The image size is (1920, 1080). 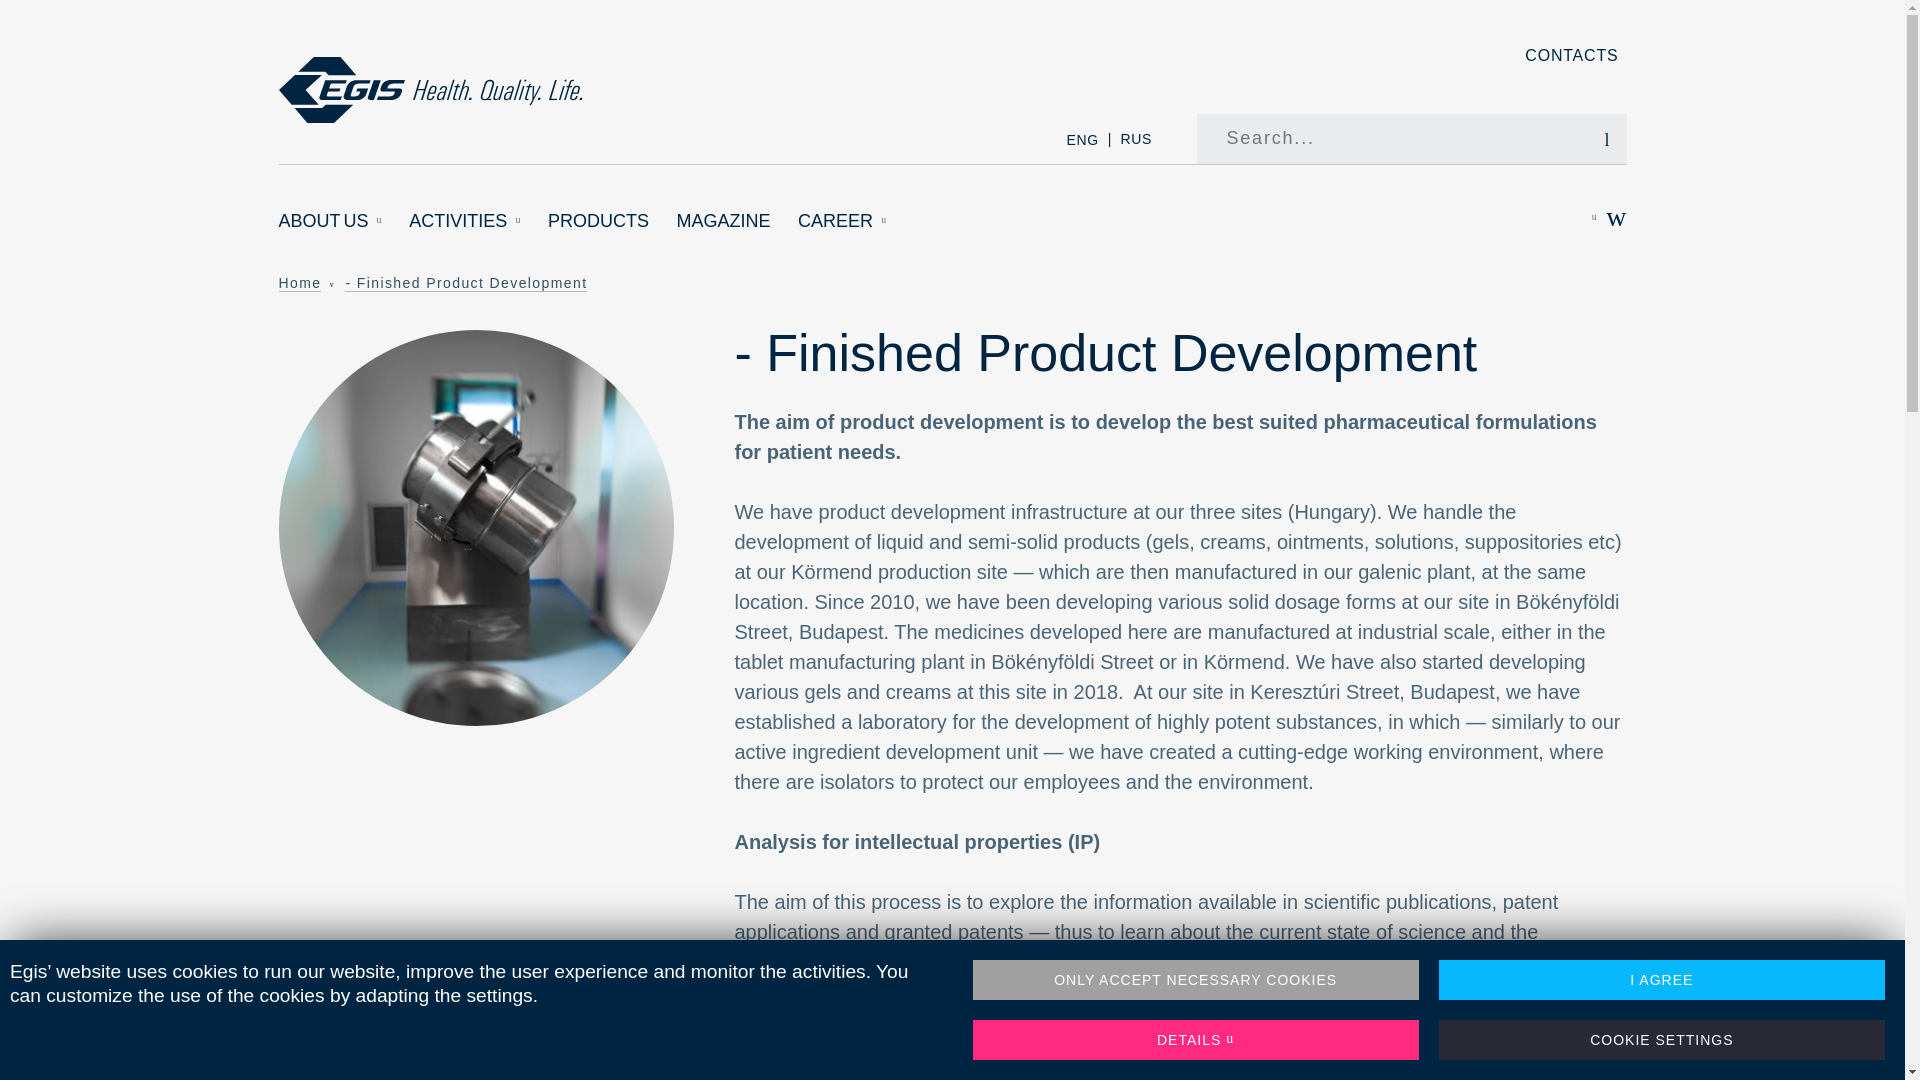 I want to click on CONTACTS, so click(x=1571, y=56).